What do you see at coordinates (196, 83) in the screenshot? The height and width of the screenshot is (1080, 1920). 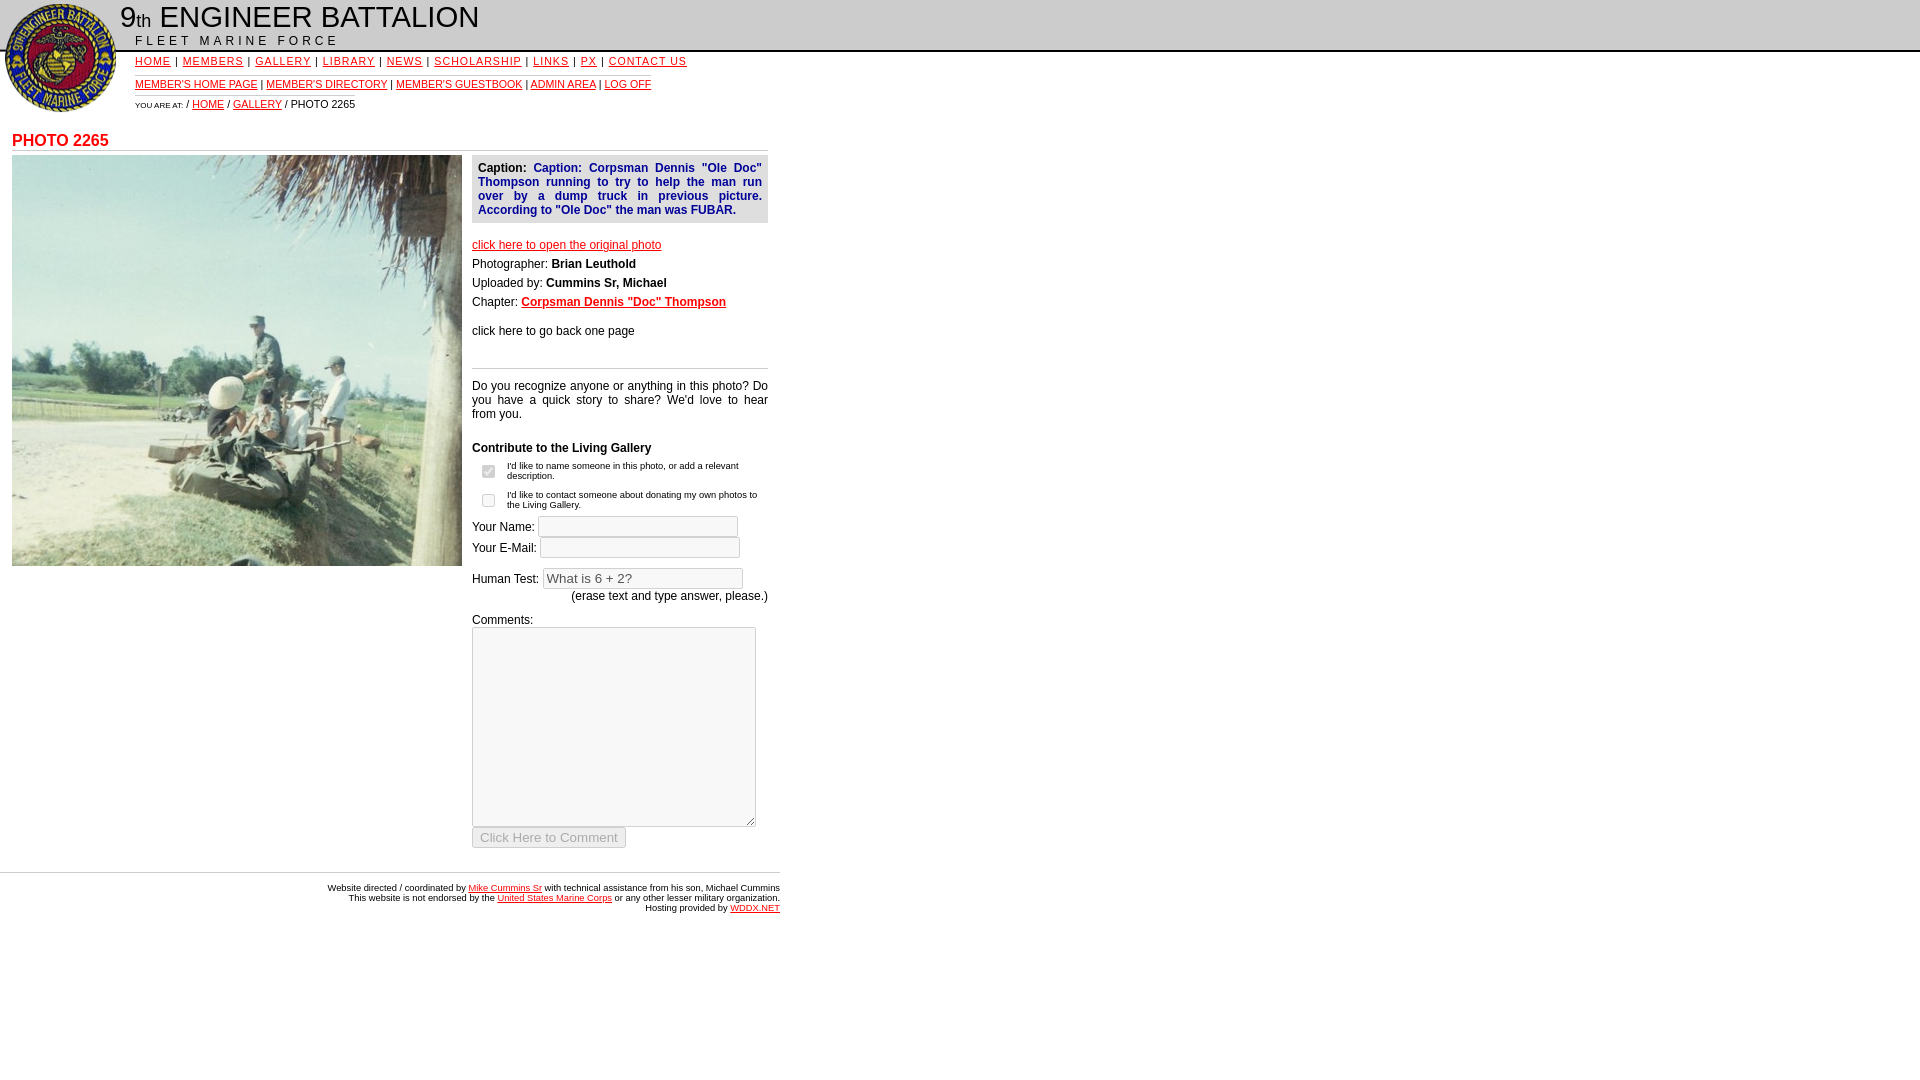 I see `MEMBER'S HOME PAGE` at bounding box center [196, 83].